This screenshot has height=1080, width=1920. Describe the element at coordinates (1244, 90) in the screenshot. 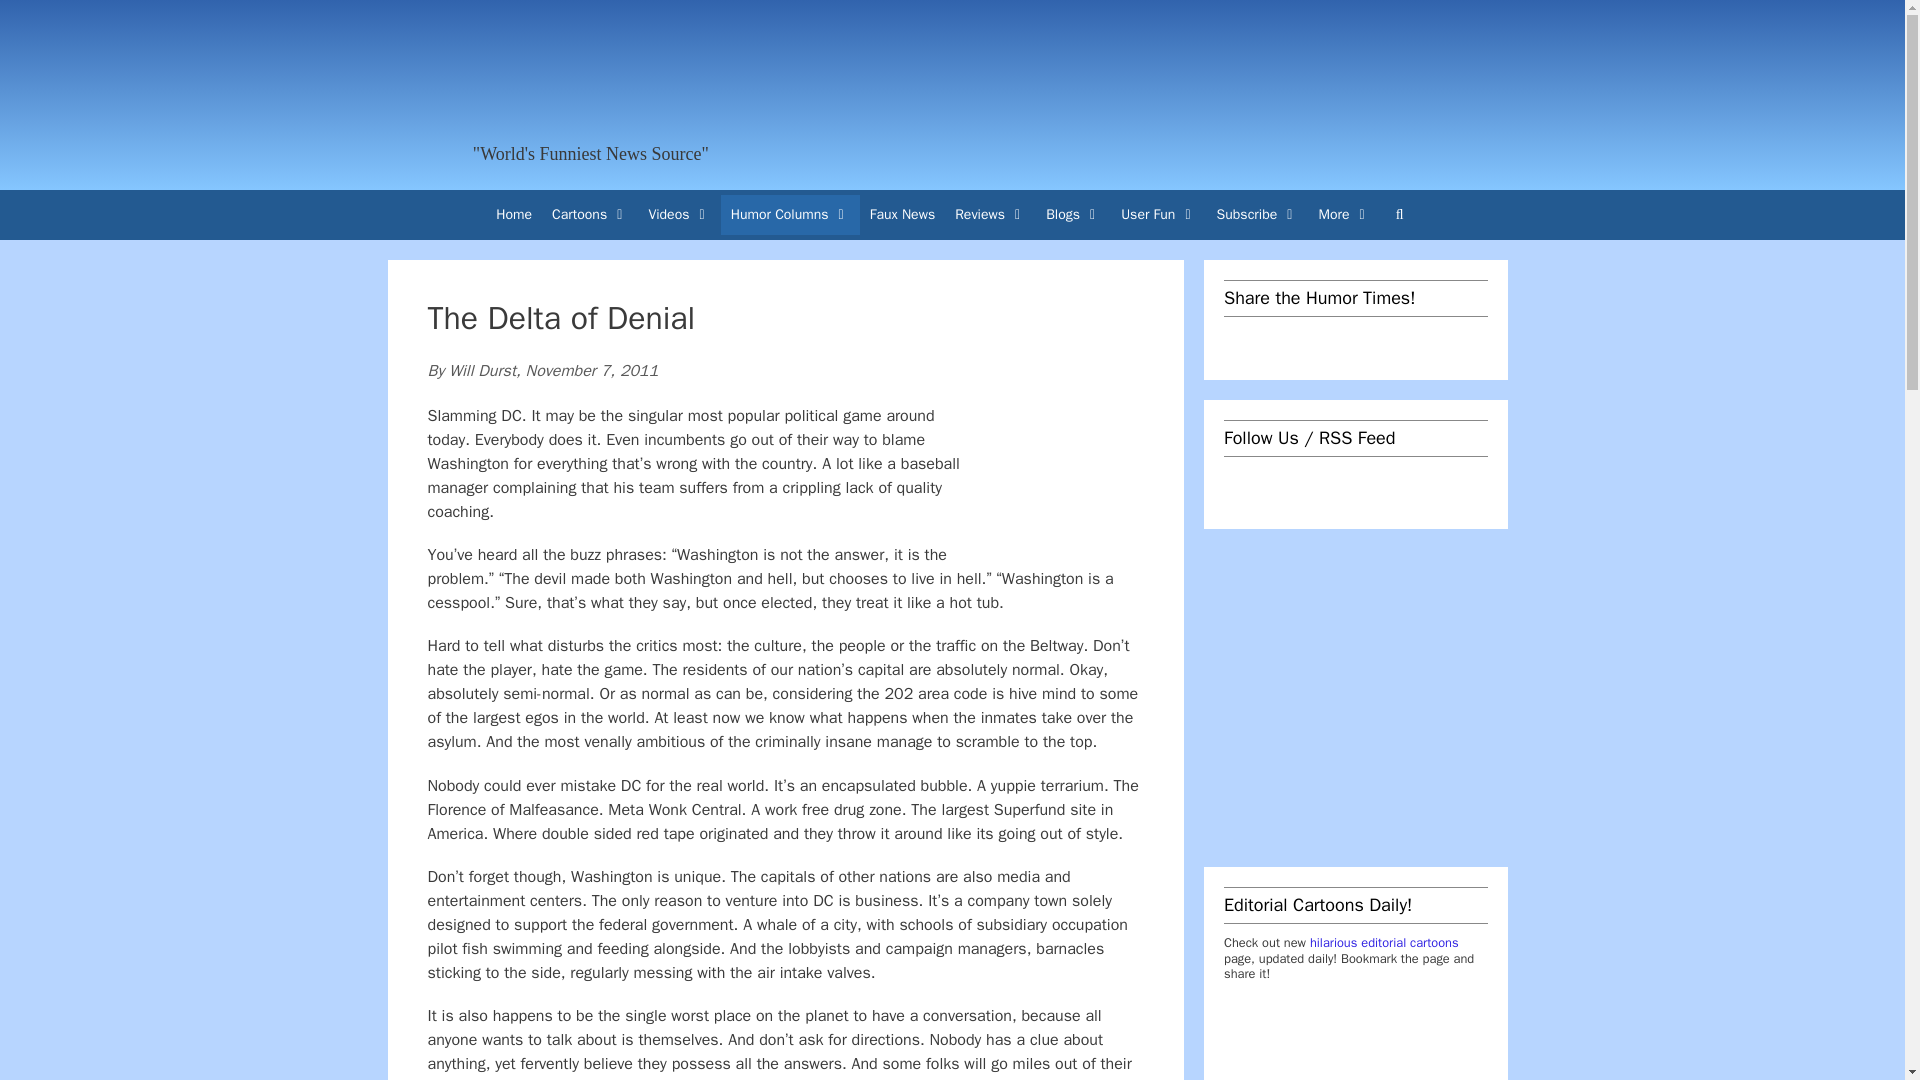

I see `Humor Times Free Trial` at that location.